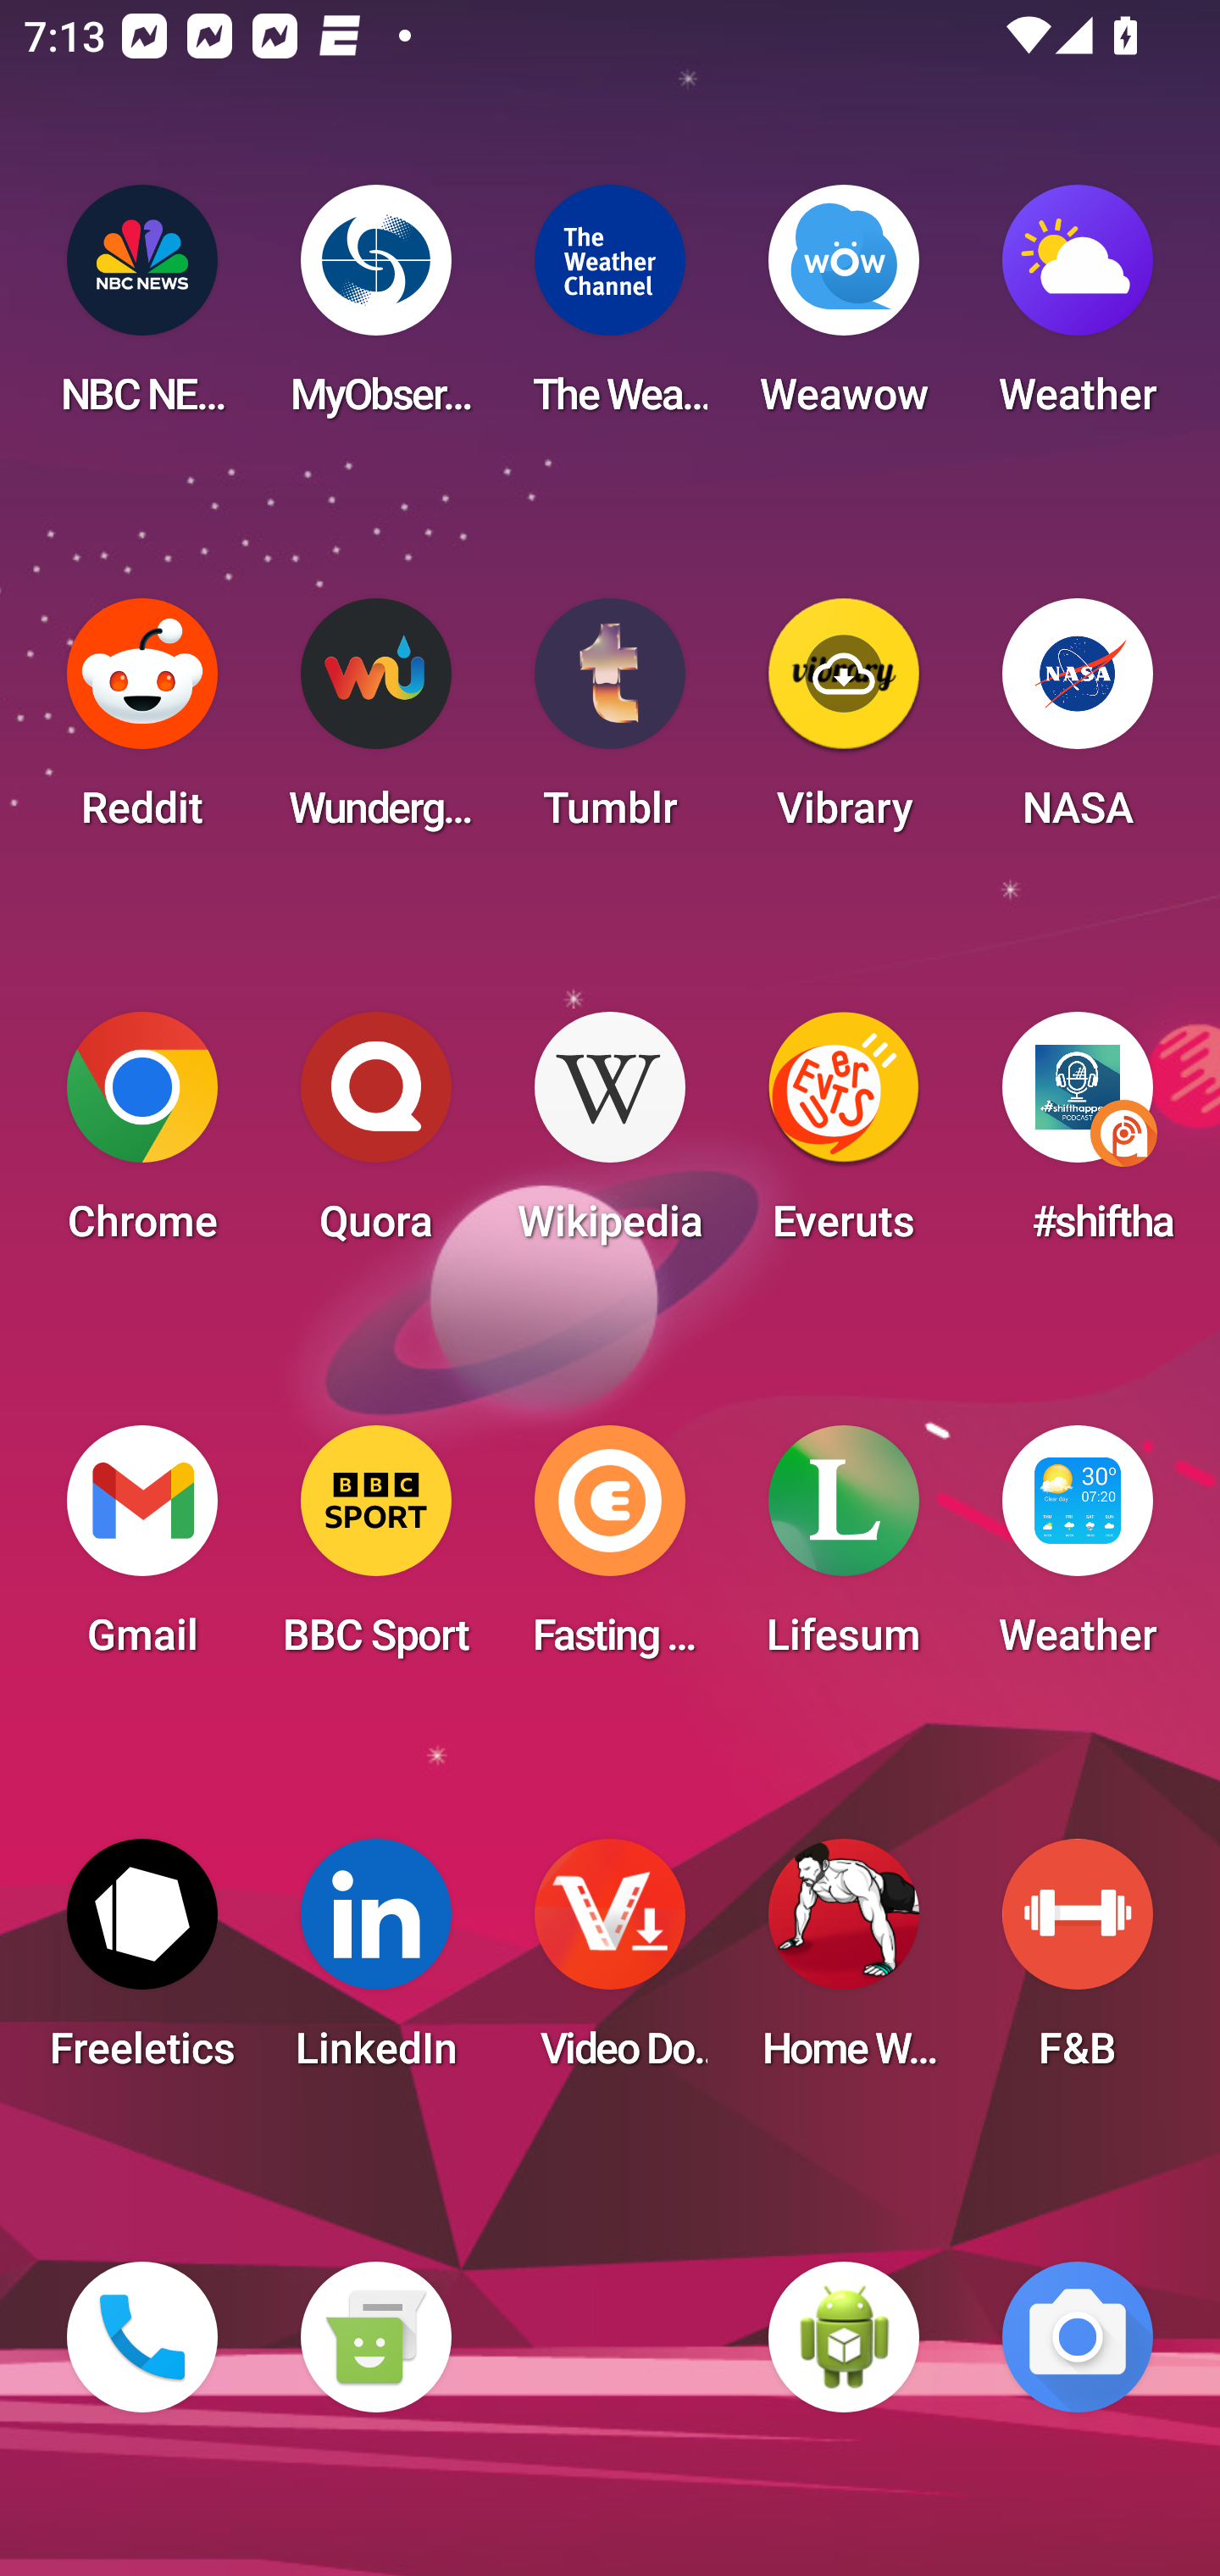  Describe the element at coordinates (1078, 1551) in the screenshot. I see `Weather` at that location.